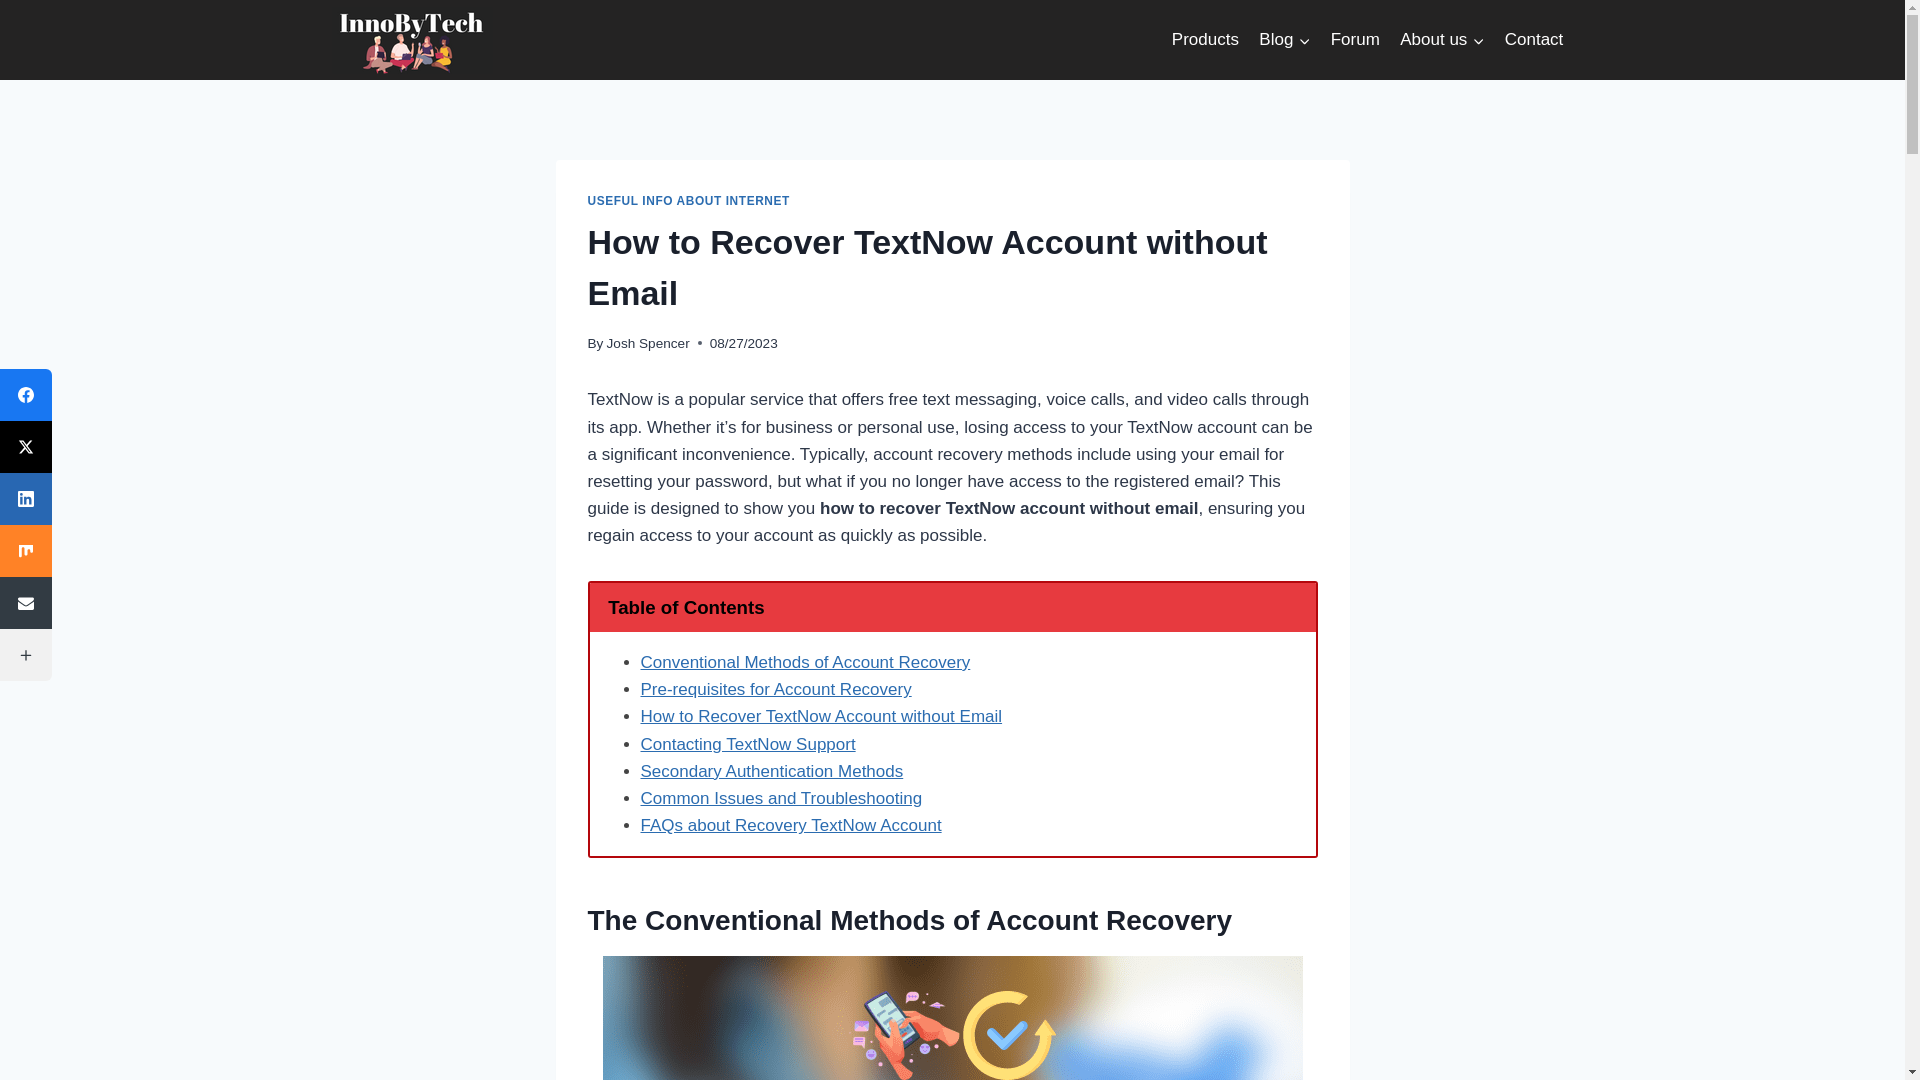 Image resolution: width=1920 pixels, height=1080 pixels. What do you see at coordinates (746, 744) in the screenshot?
I see `Contacting TextNow Support` at bounding box center [746, 744].